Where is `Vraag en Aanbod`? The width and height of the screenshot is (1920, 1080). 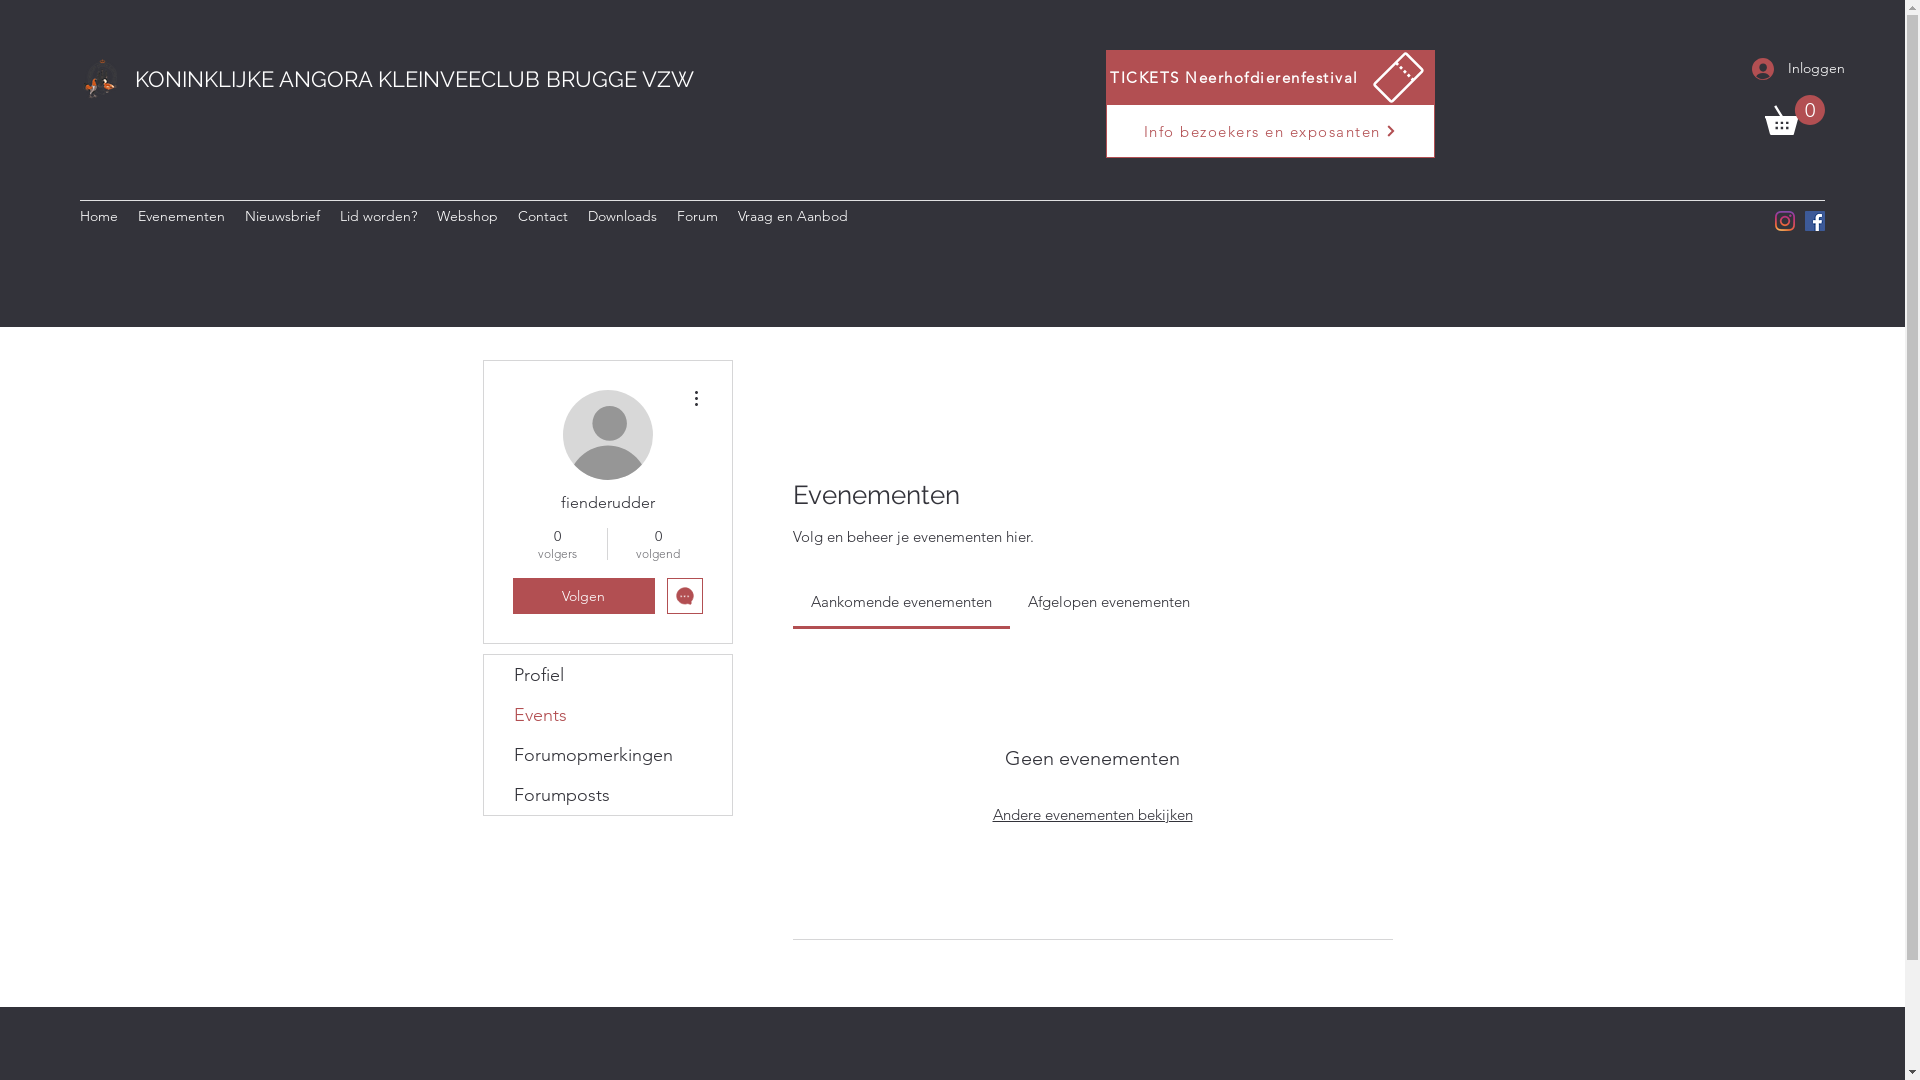 Vraag en Aanbod is located at coordinates (793, 216).